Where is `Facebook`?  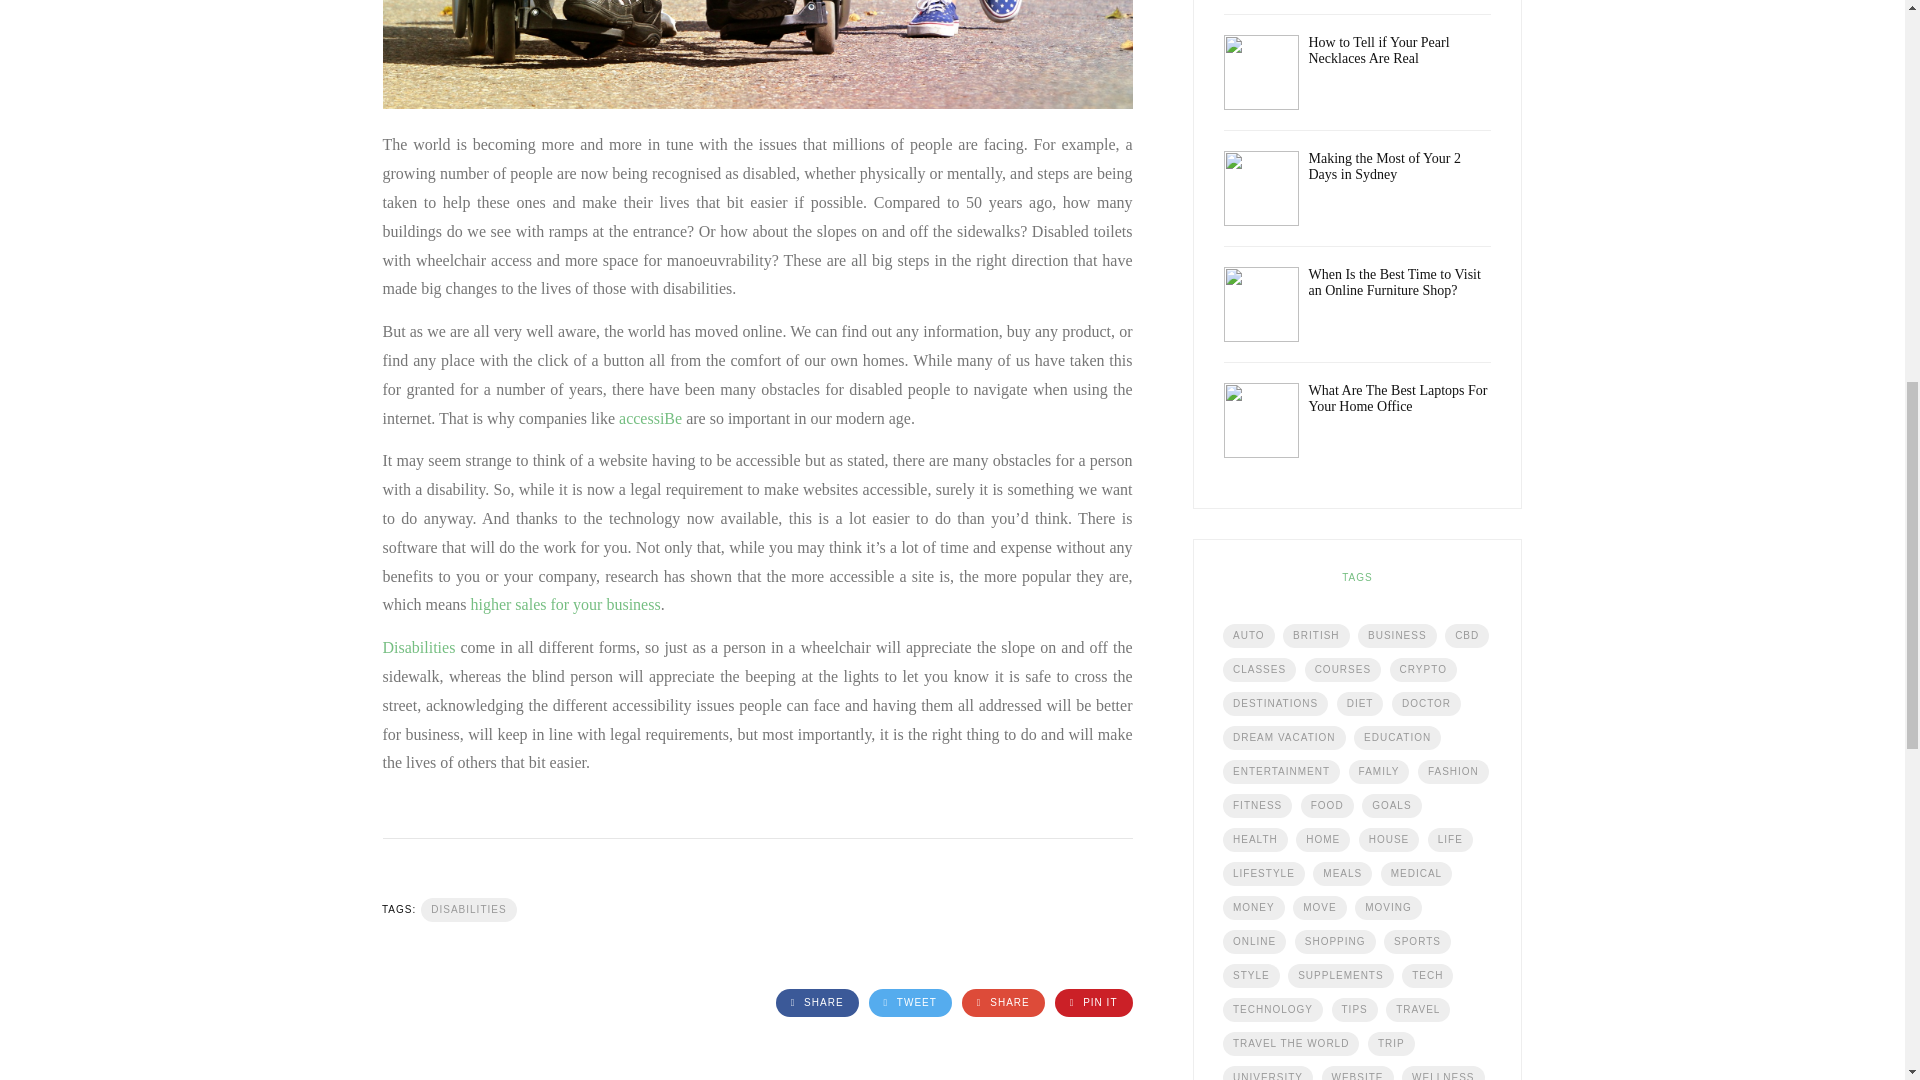 Facebook is located at coordinates (816, 1003).